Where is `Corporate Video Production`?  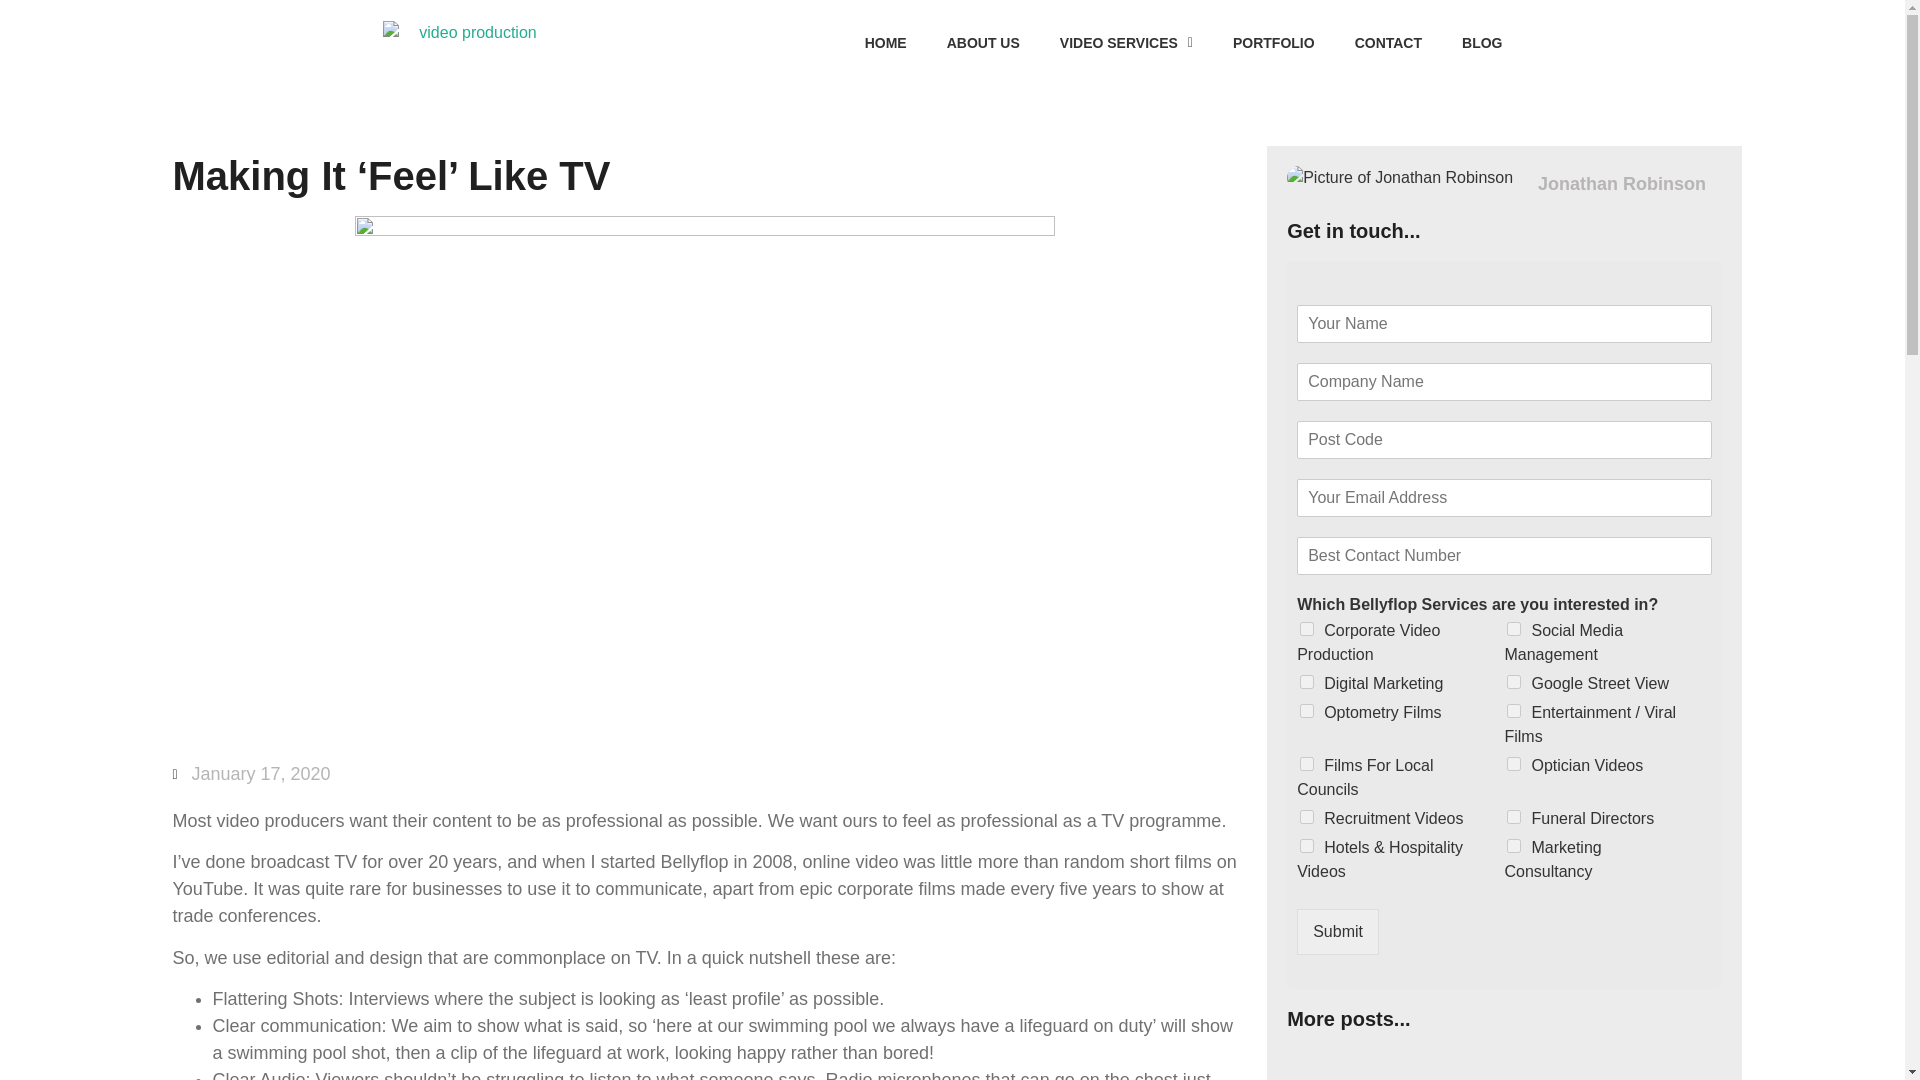 Corporate Video Production is located at coordinates (1306, 629).